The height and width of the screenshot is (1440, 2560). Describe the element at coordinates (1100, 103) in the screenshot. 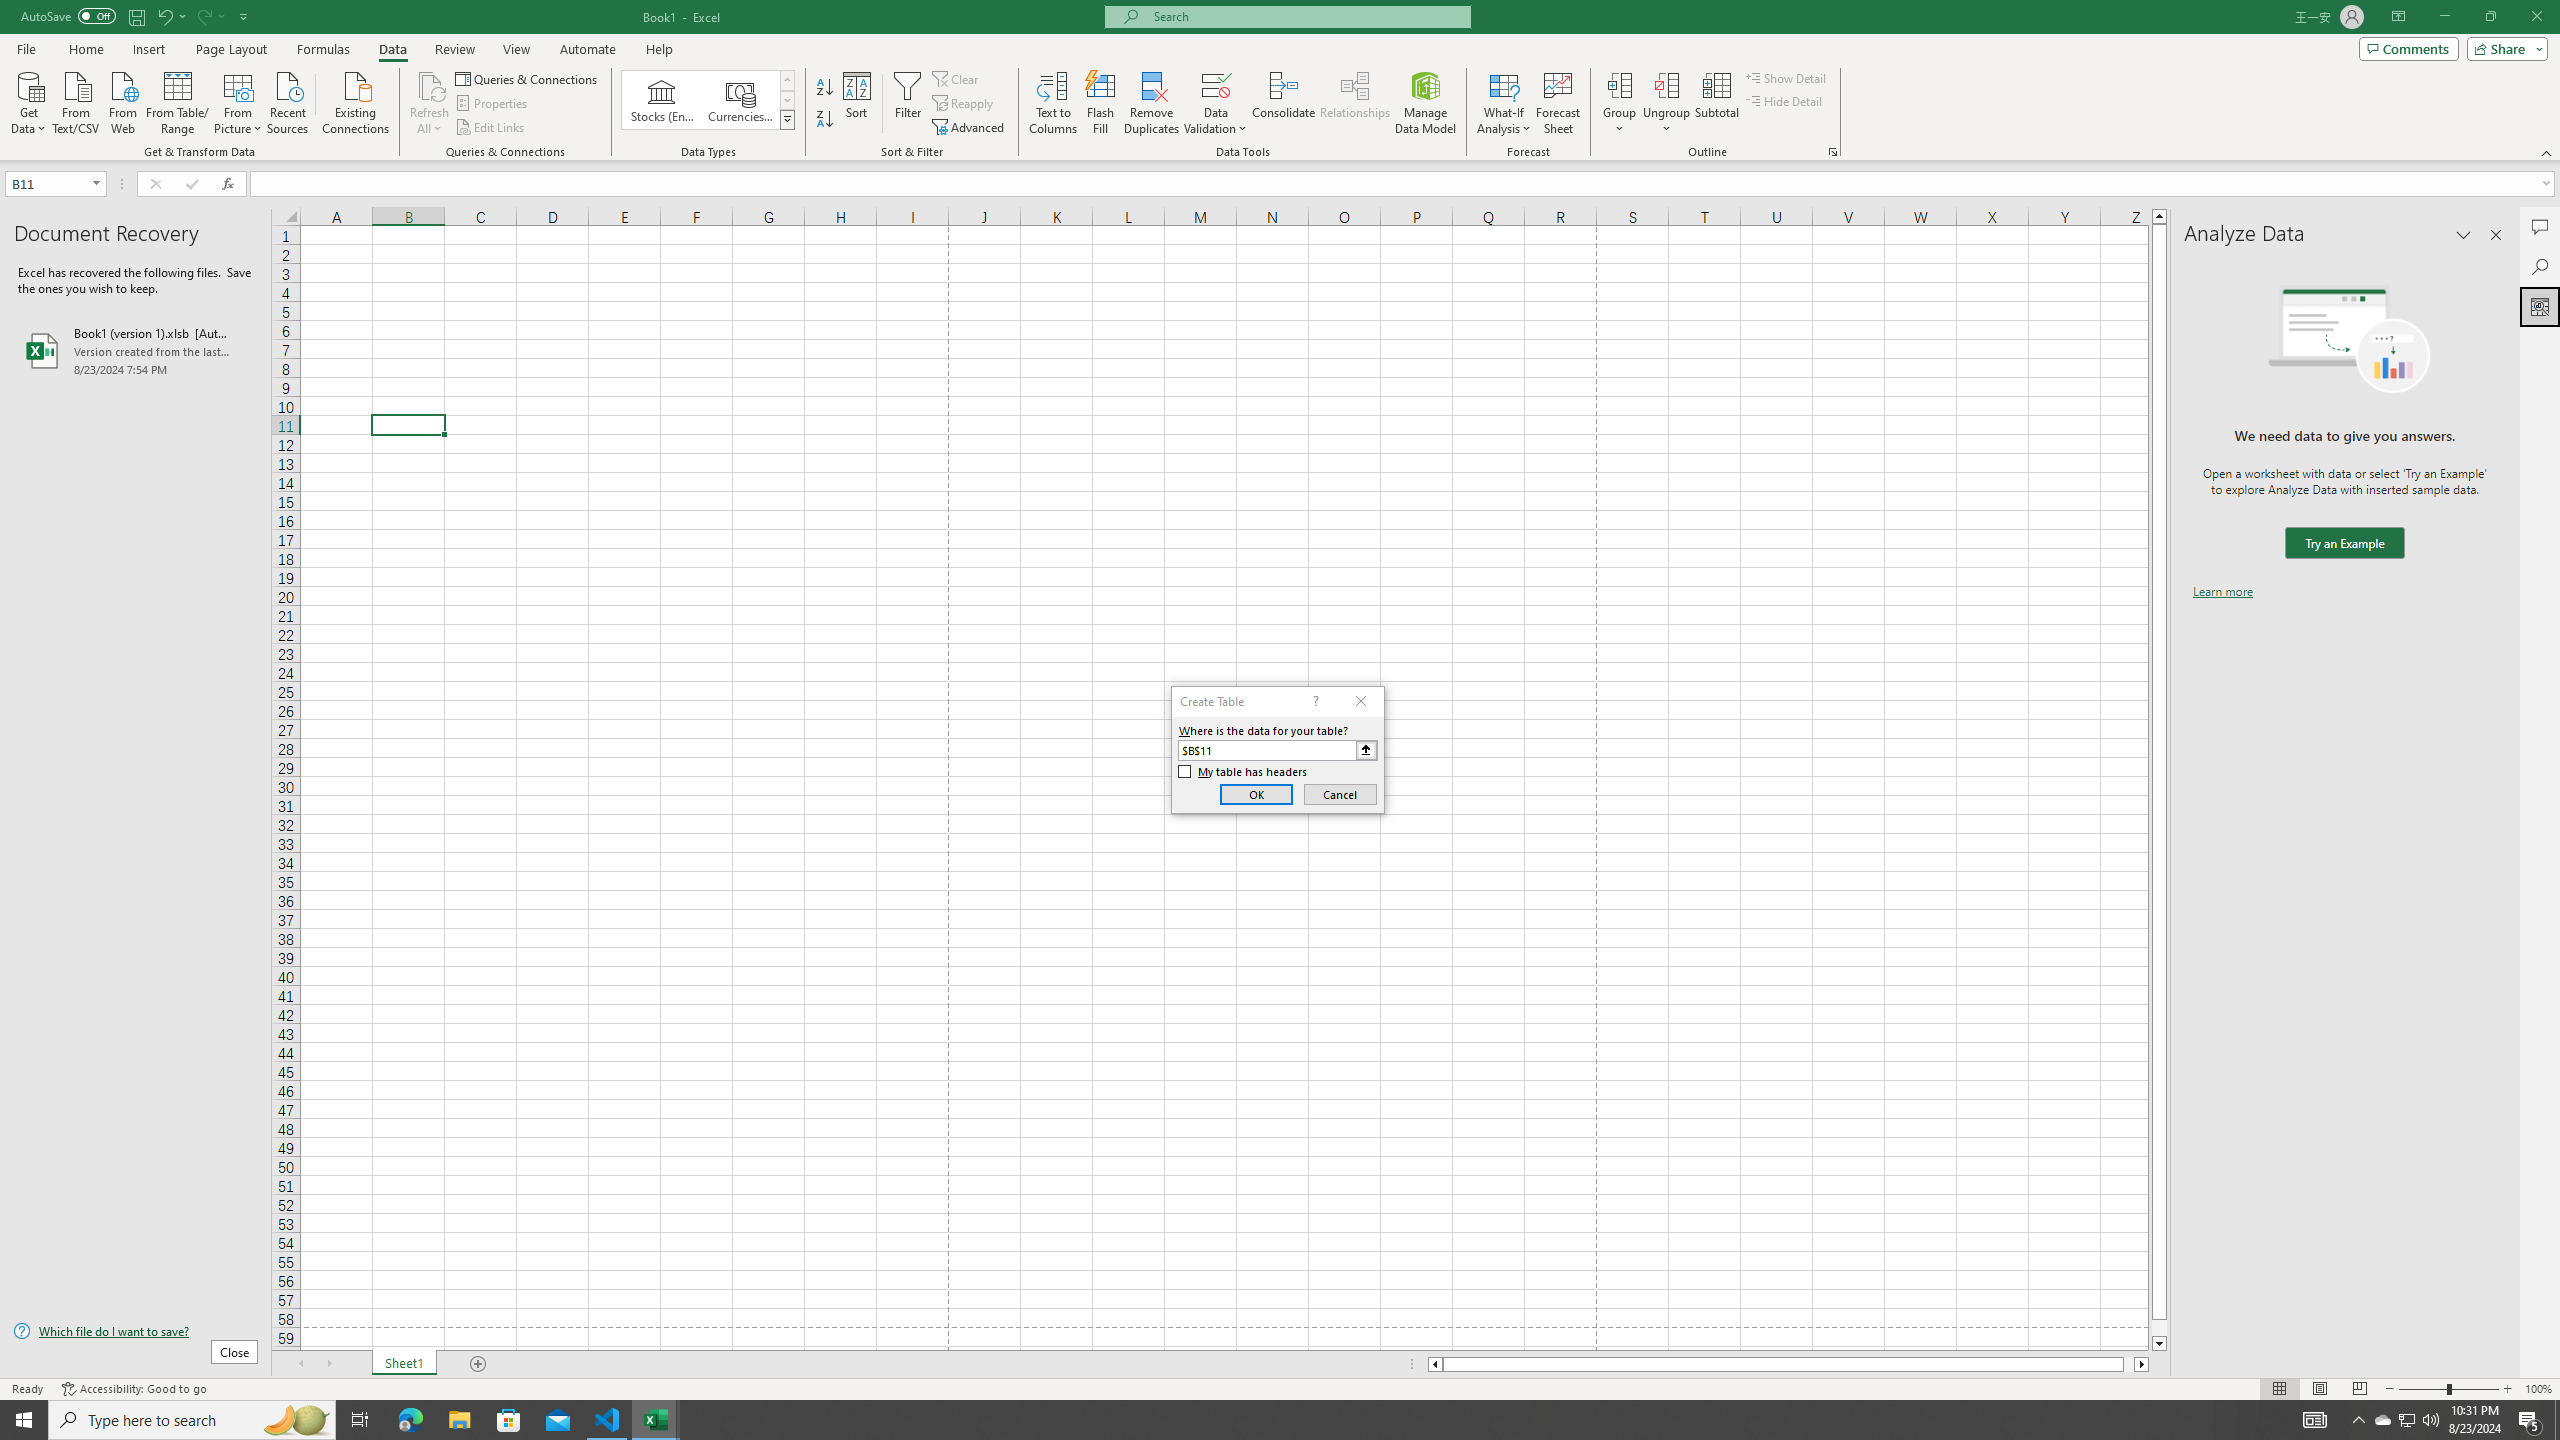

I see `Flash Fill` at that location.